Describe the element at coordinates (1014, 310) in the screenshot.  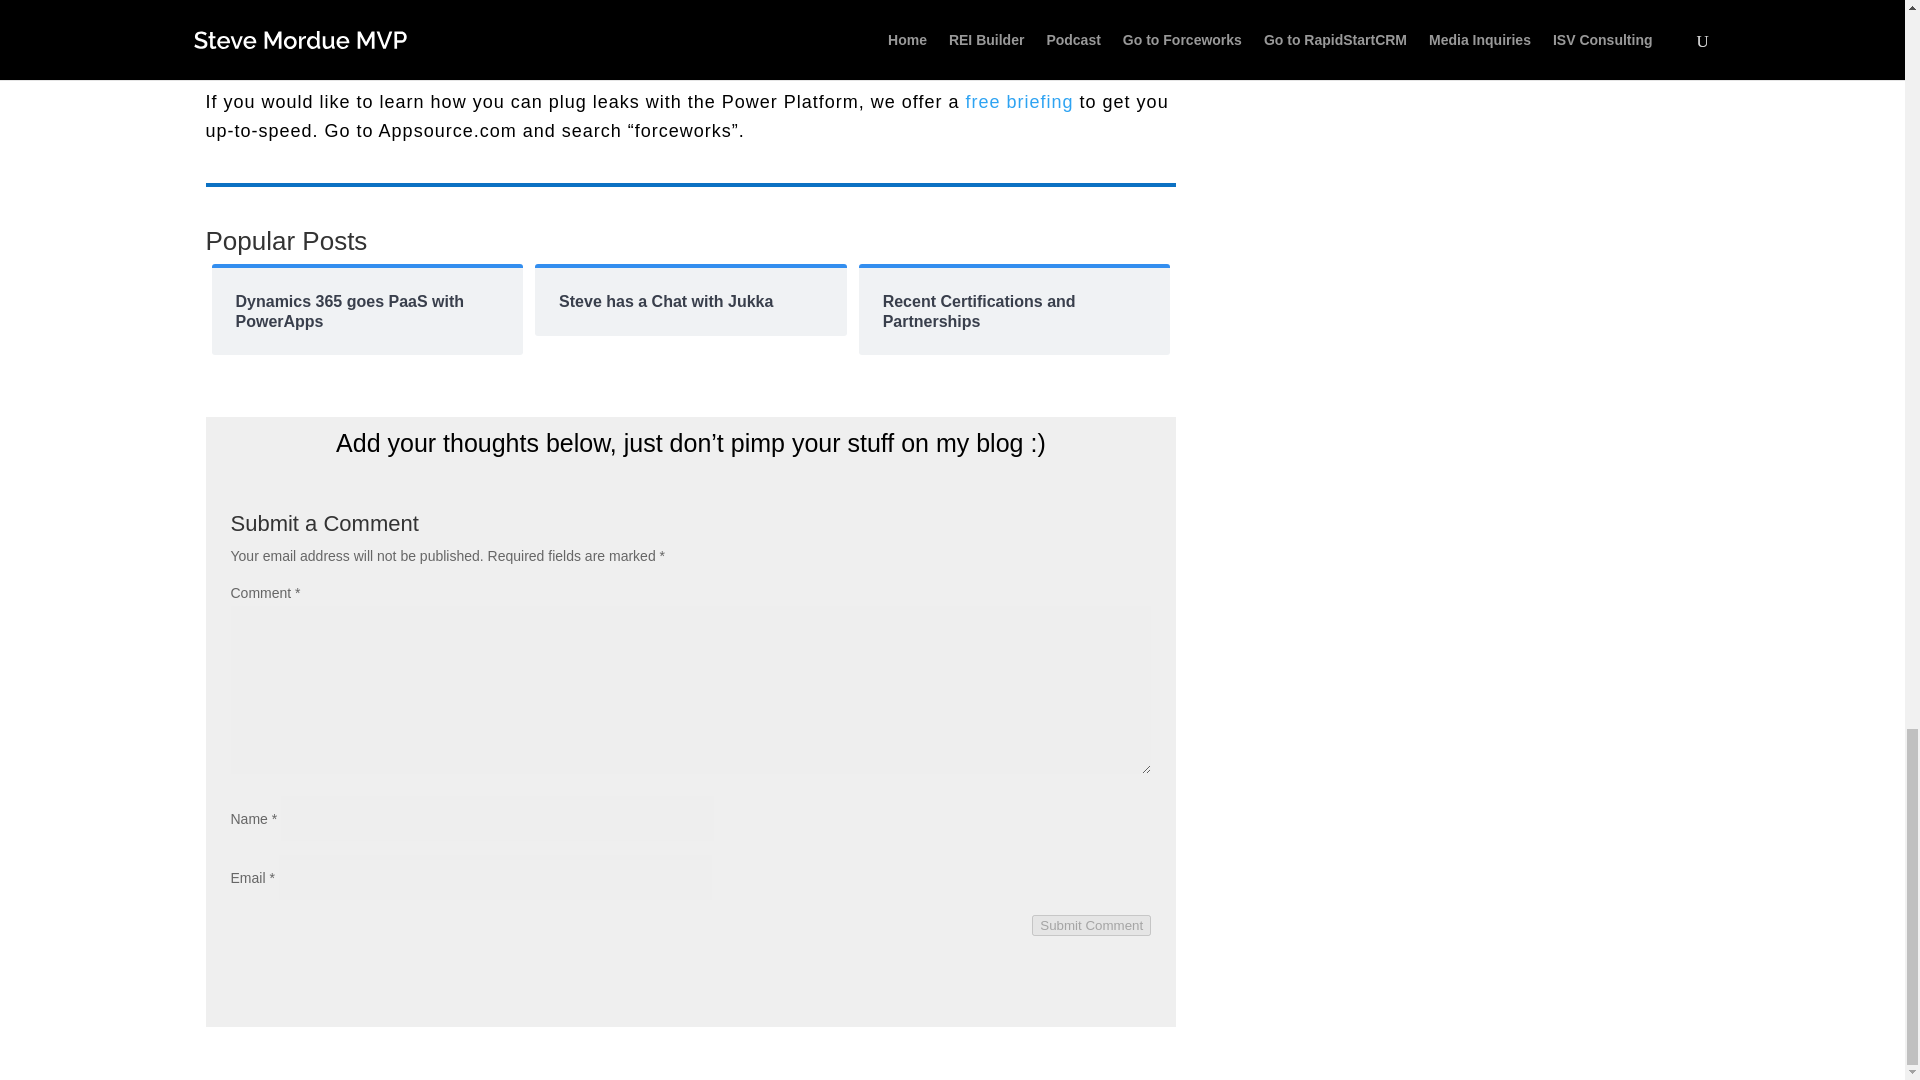
I see `Recent Certifications and Partnerships` at that location.